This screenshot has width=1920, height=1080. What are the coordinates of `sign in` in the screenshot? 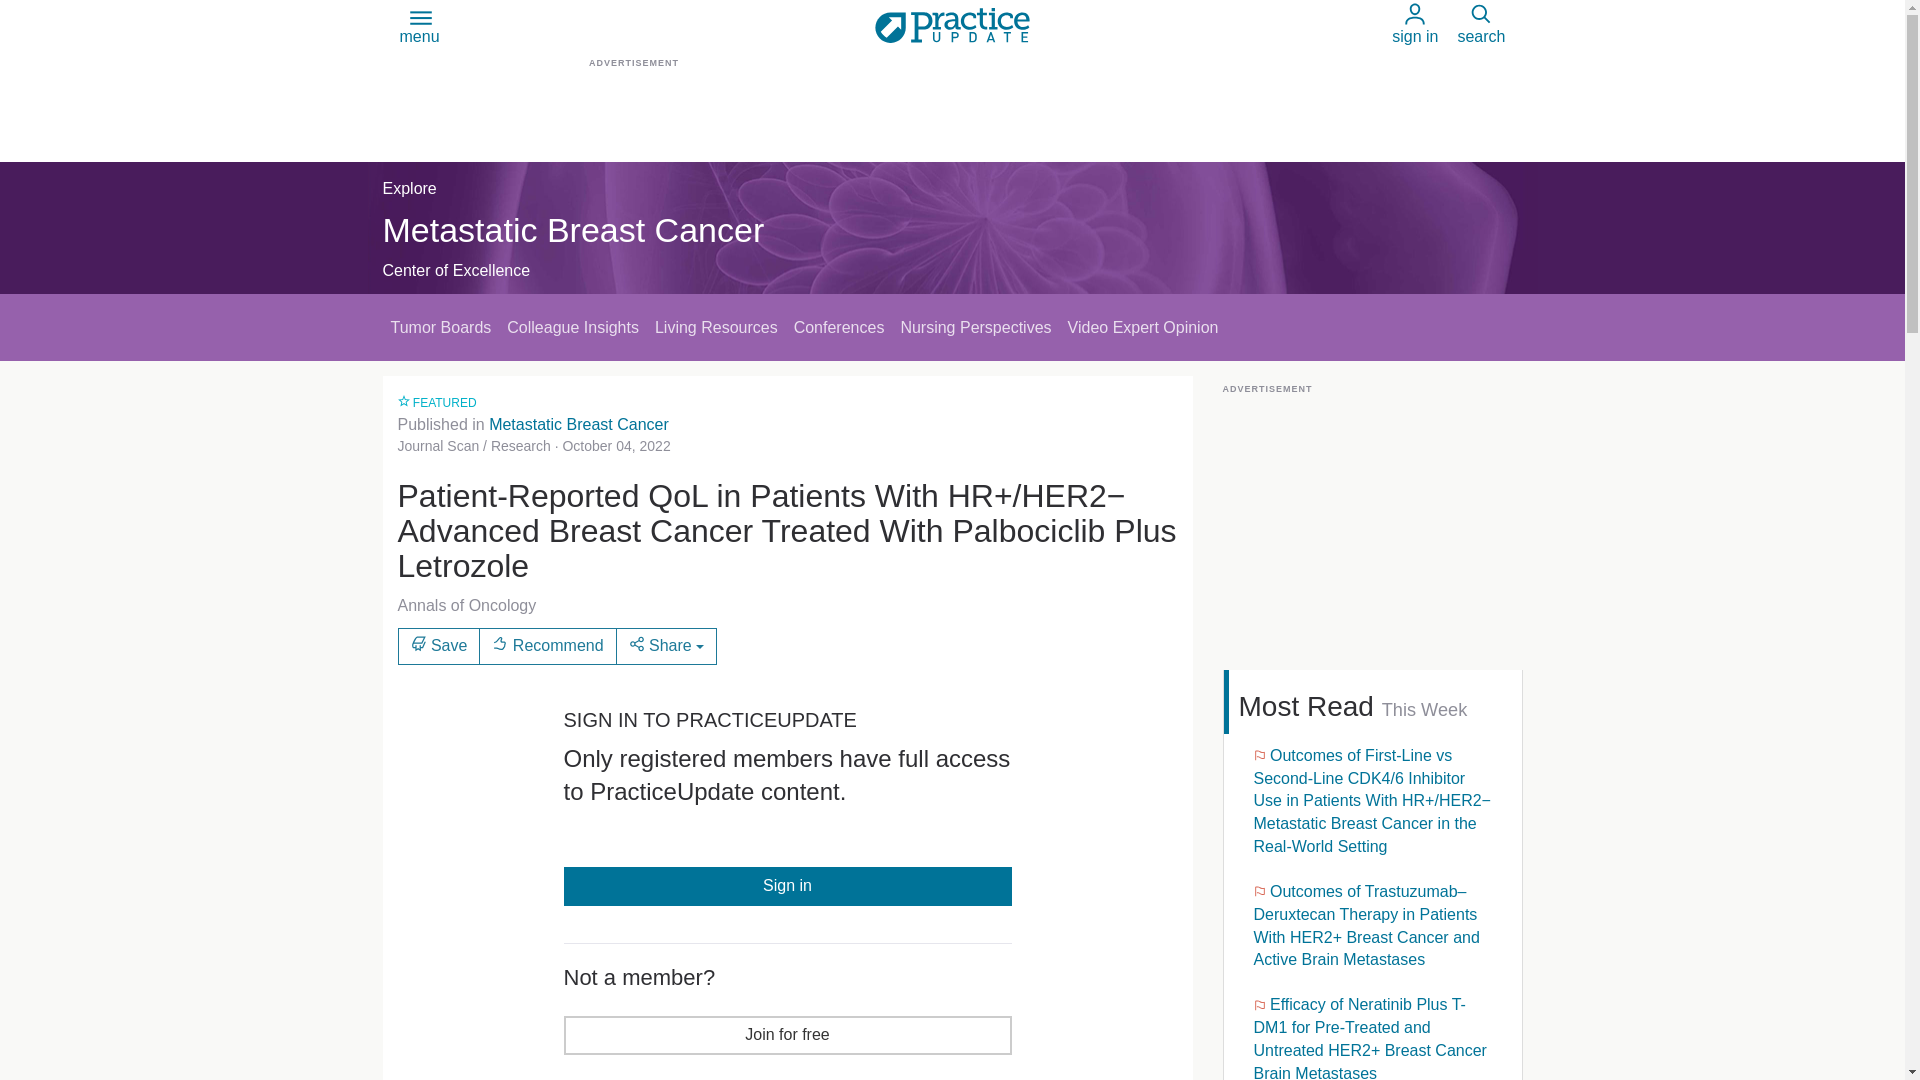 It's located at (1415, 25).